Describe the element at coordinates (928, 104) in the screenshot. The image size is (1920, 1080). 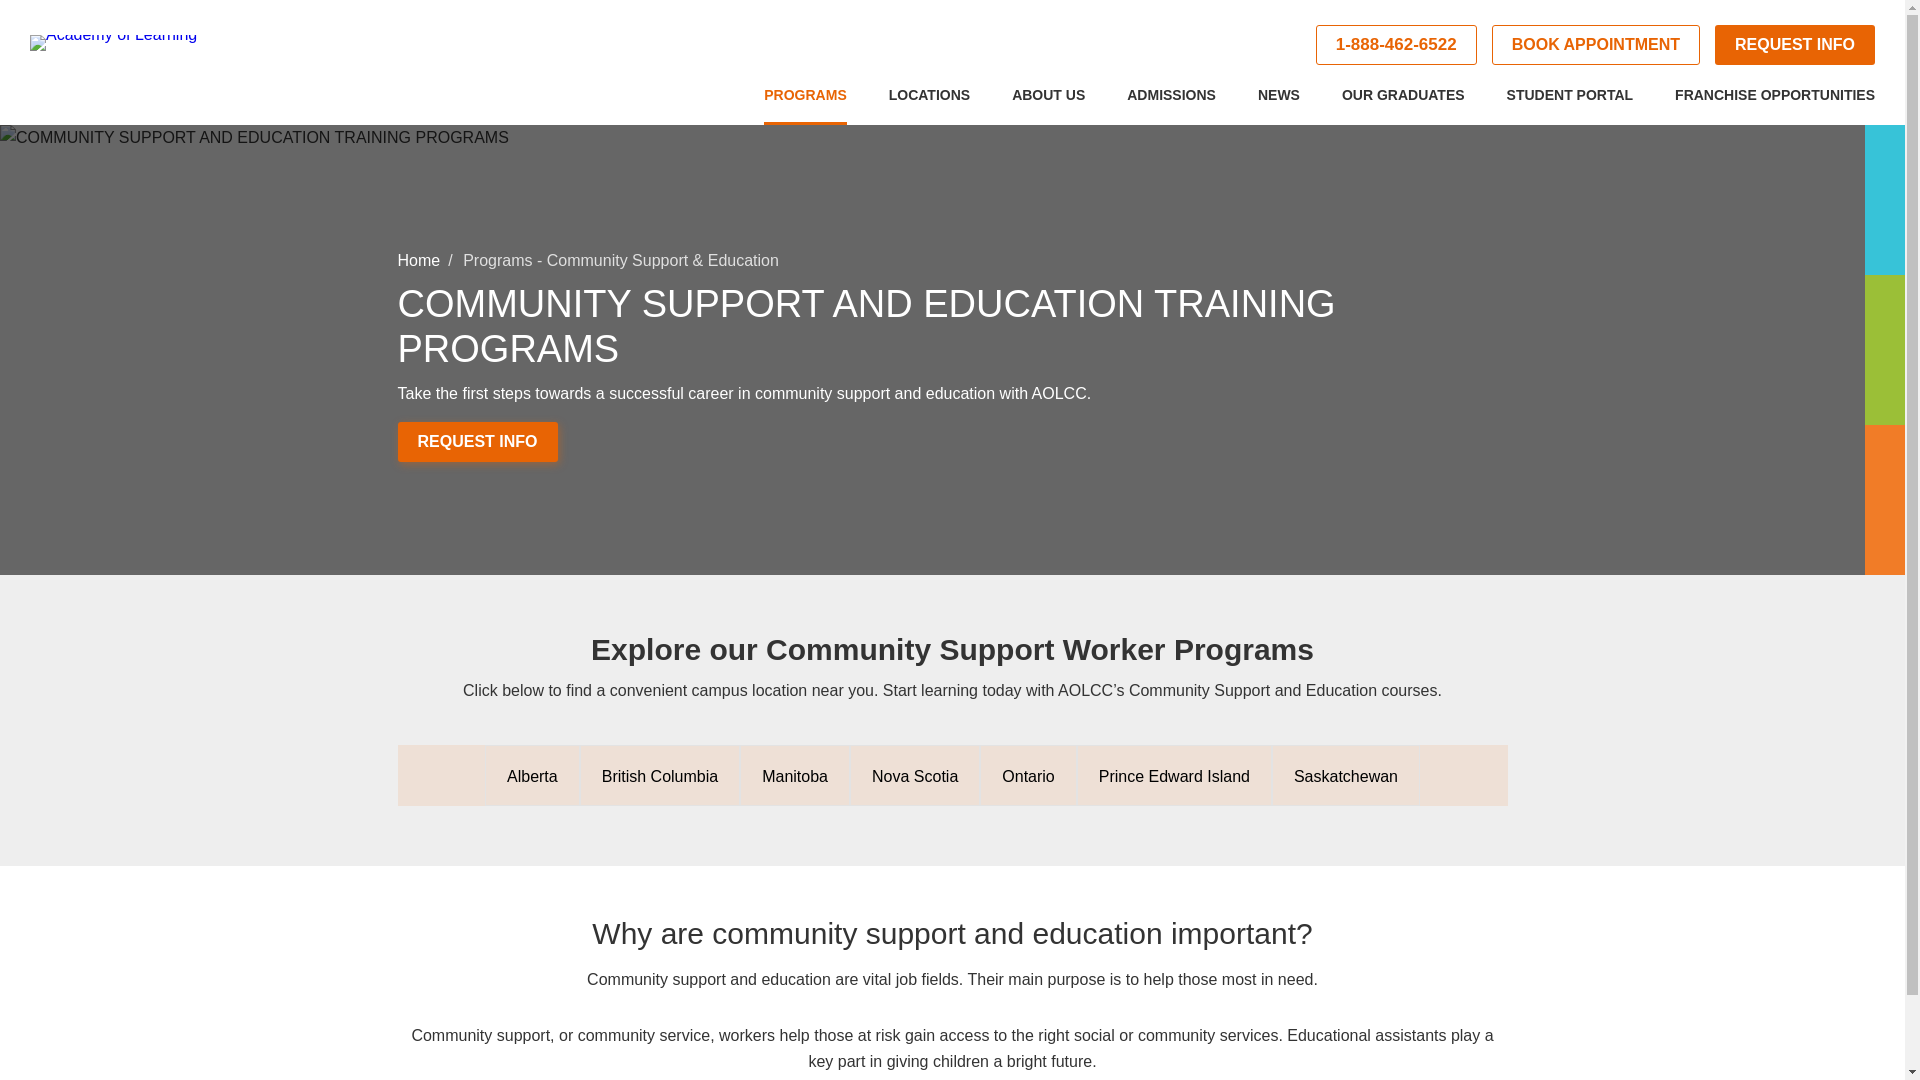
I see `LOCATIONS` at that location.